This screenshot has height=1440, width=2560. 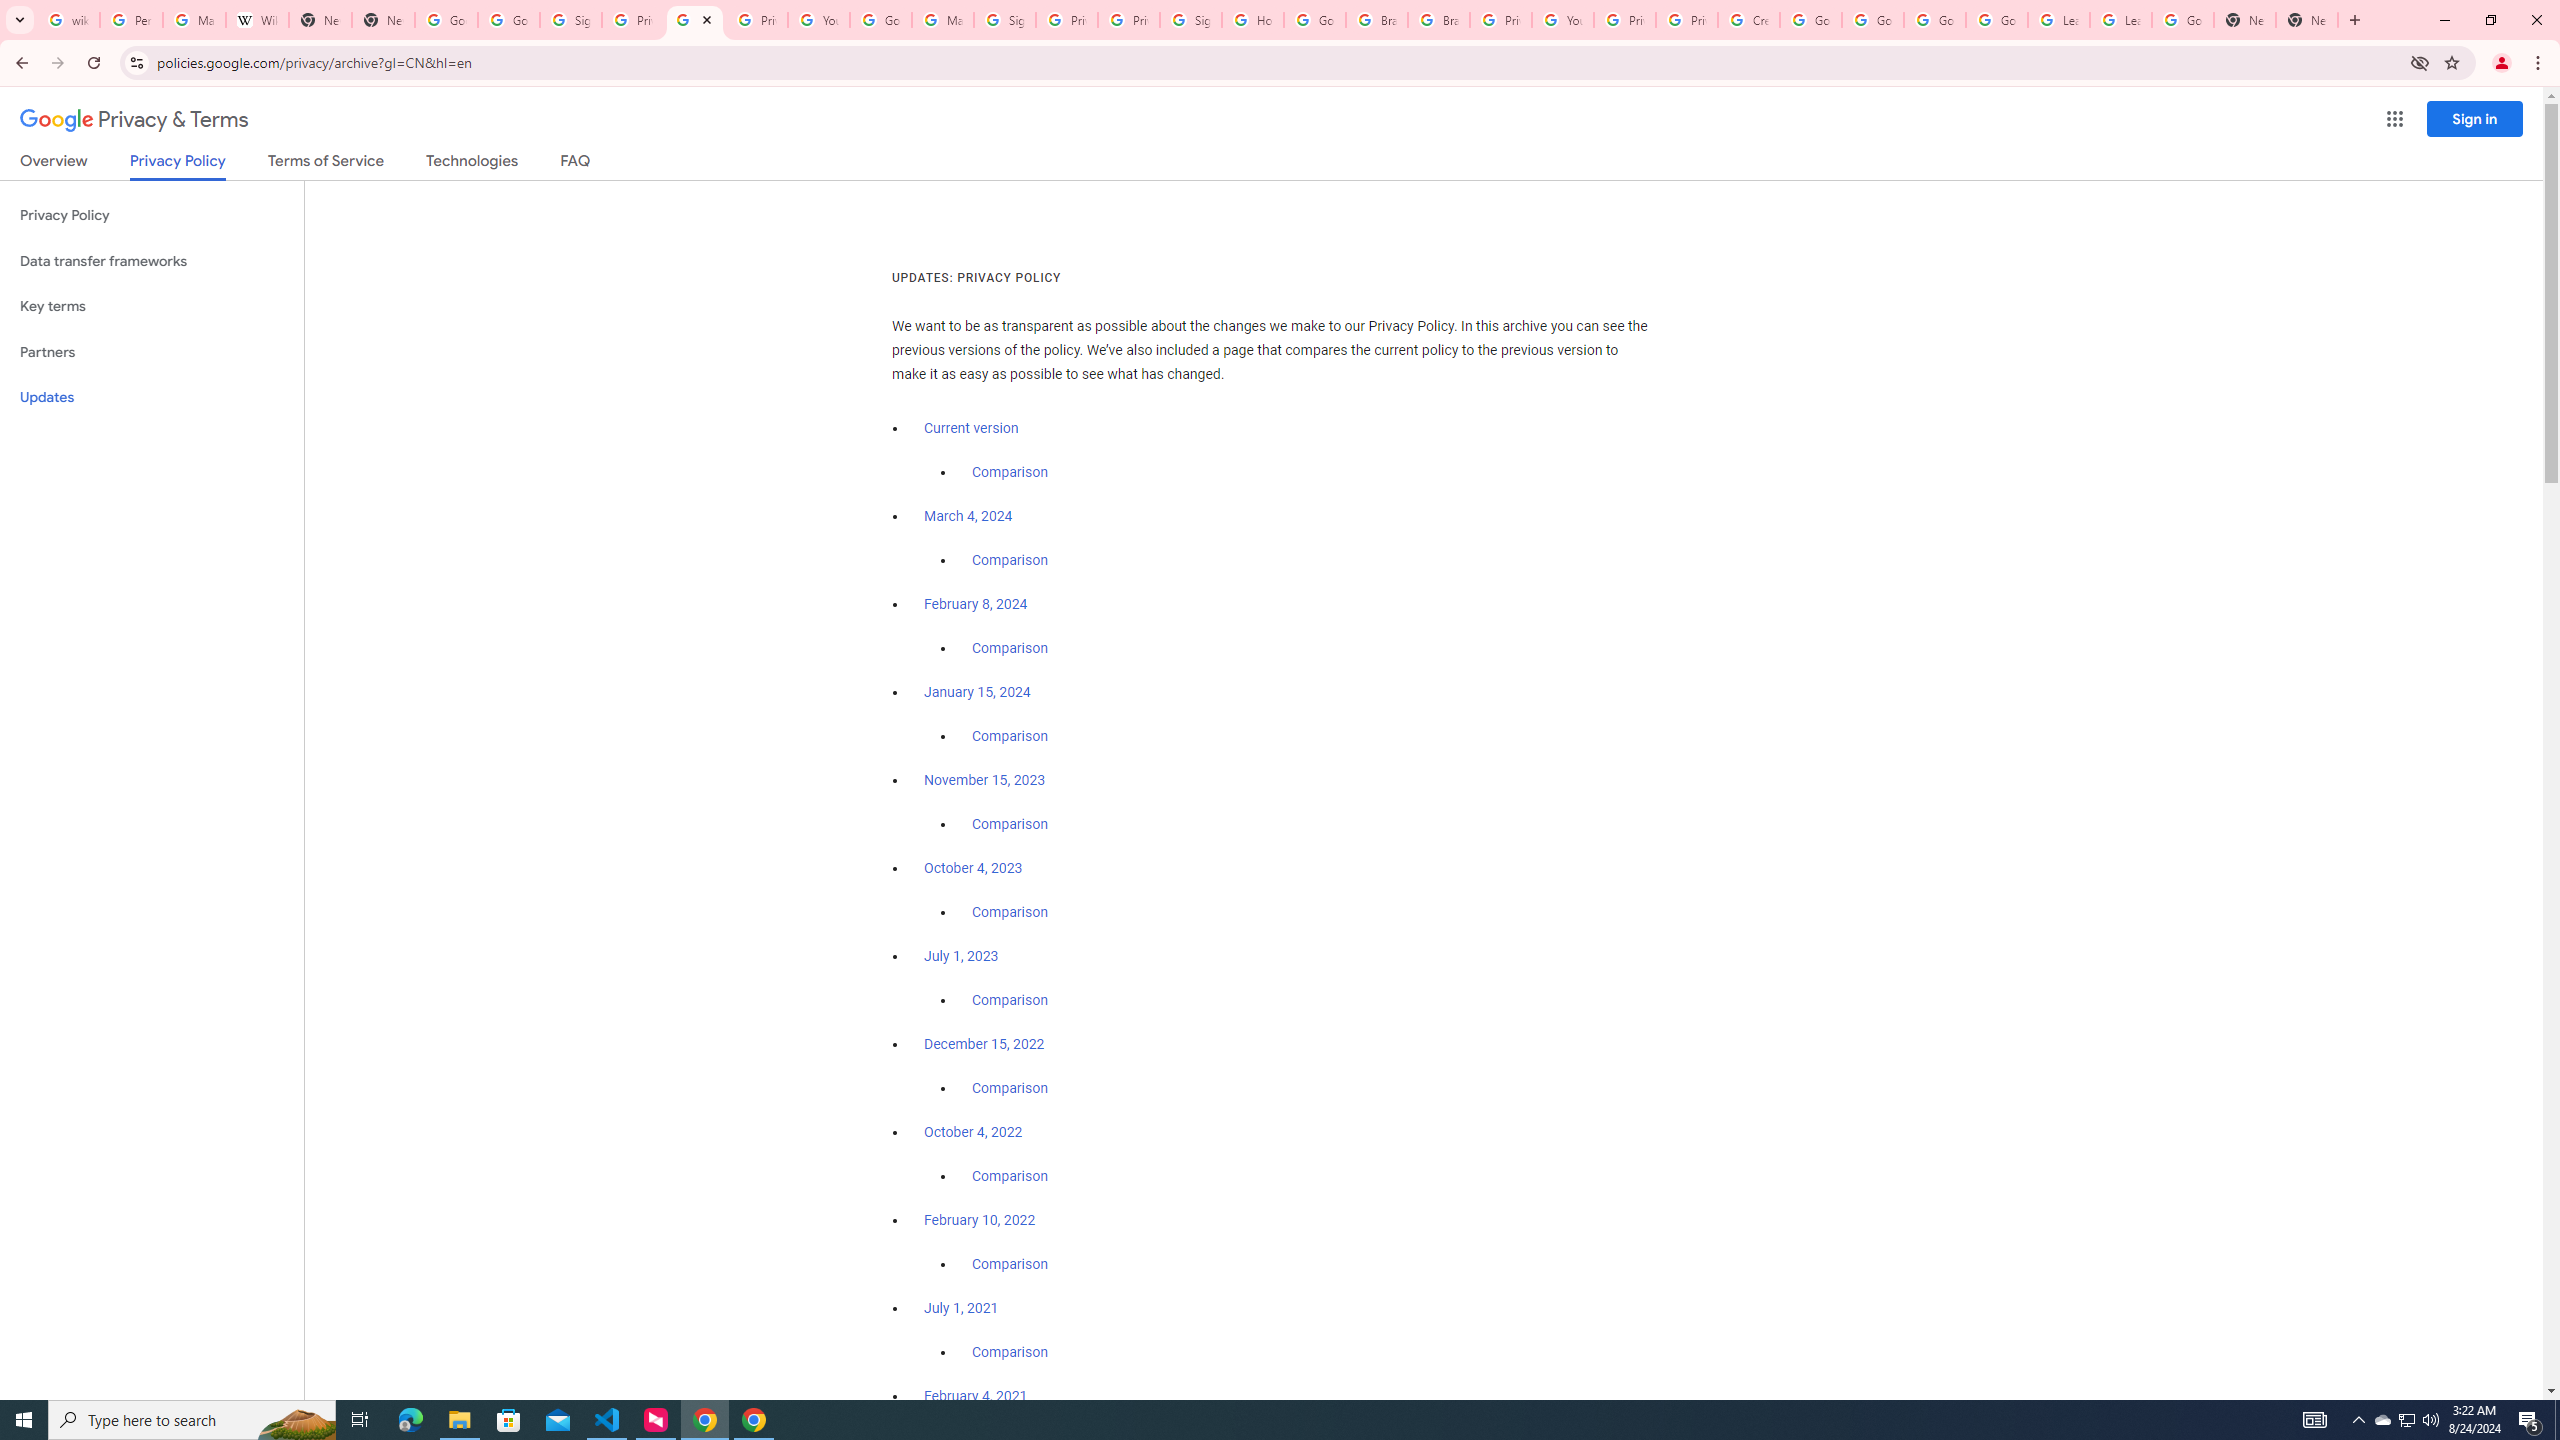 I want to click on Google Account Help, so click(x=1872, y=20).